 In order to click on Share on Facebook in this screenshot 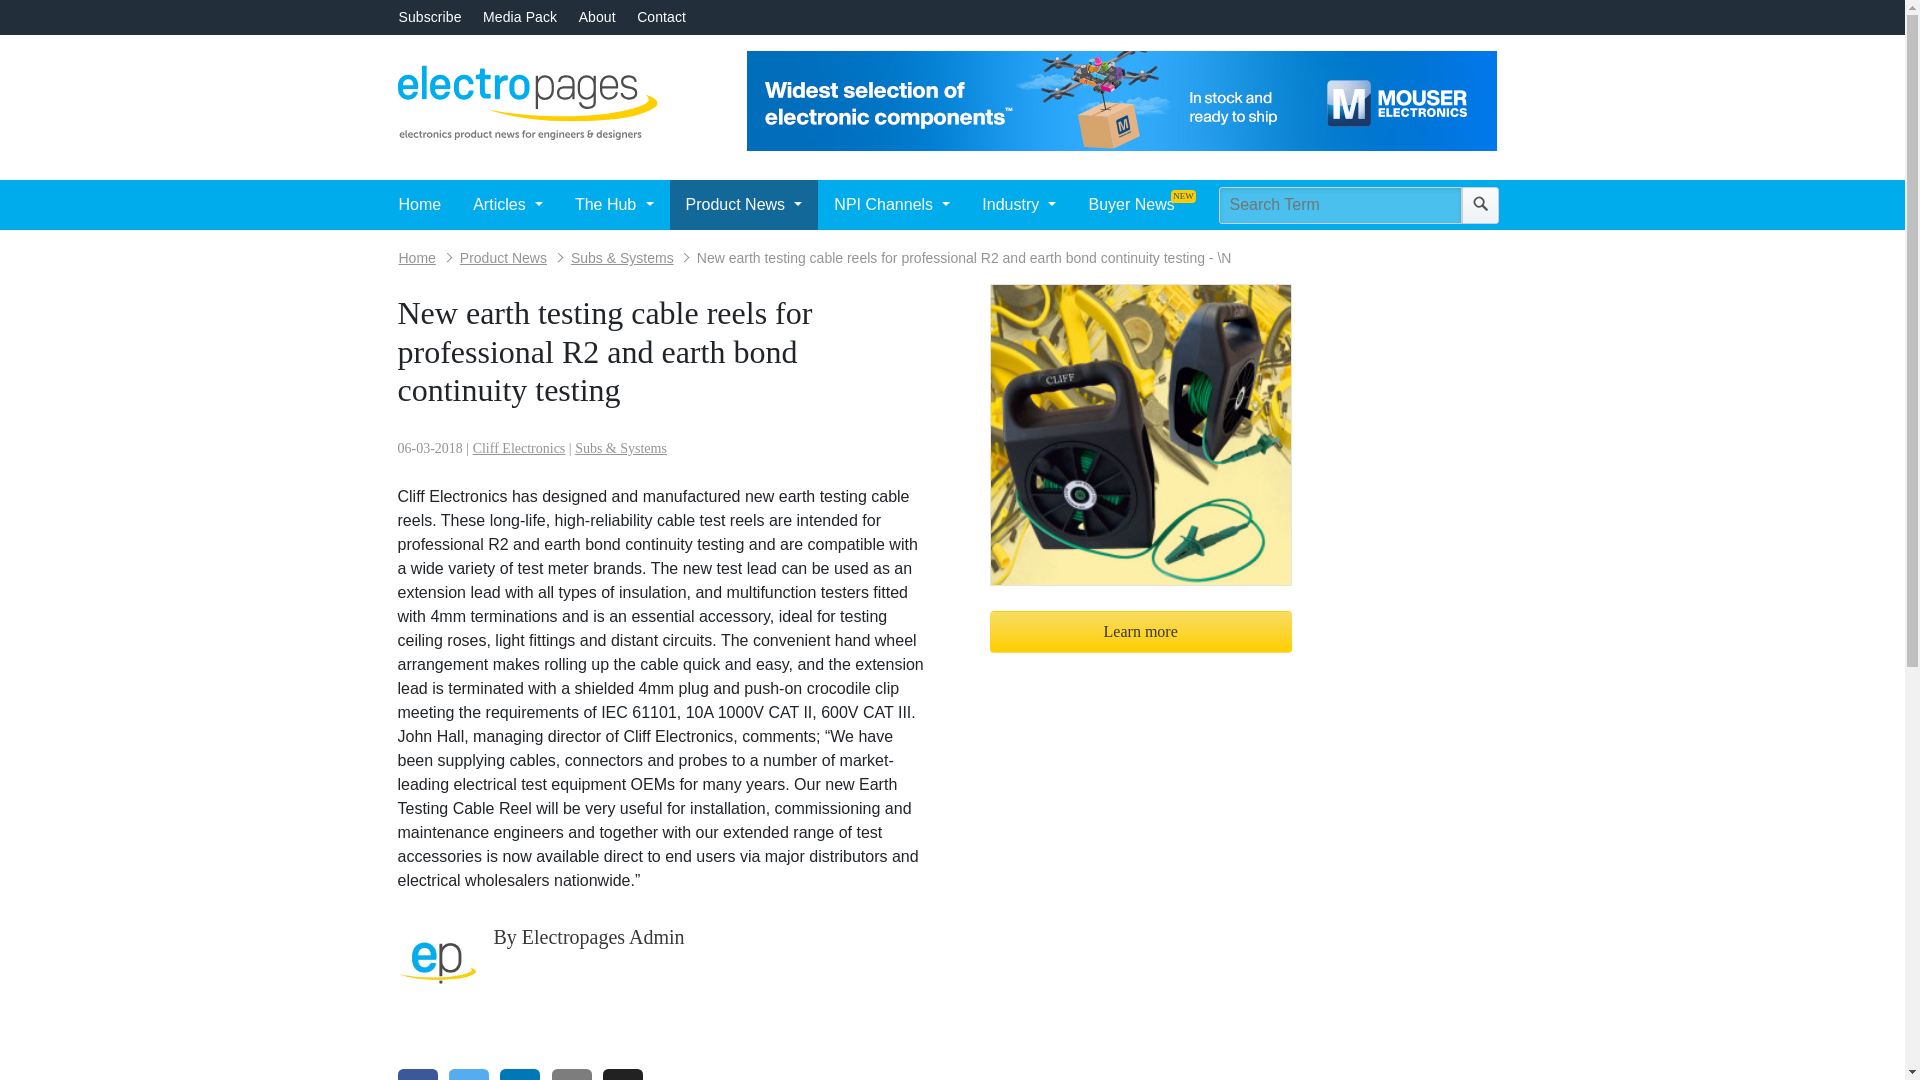, I will do `click(417, 1074)`.